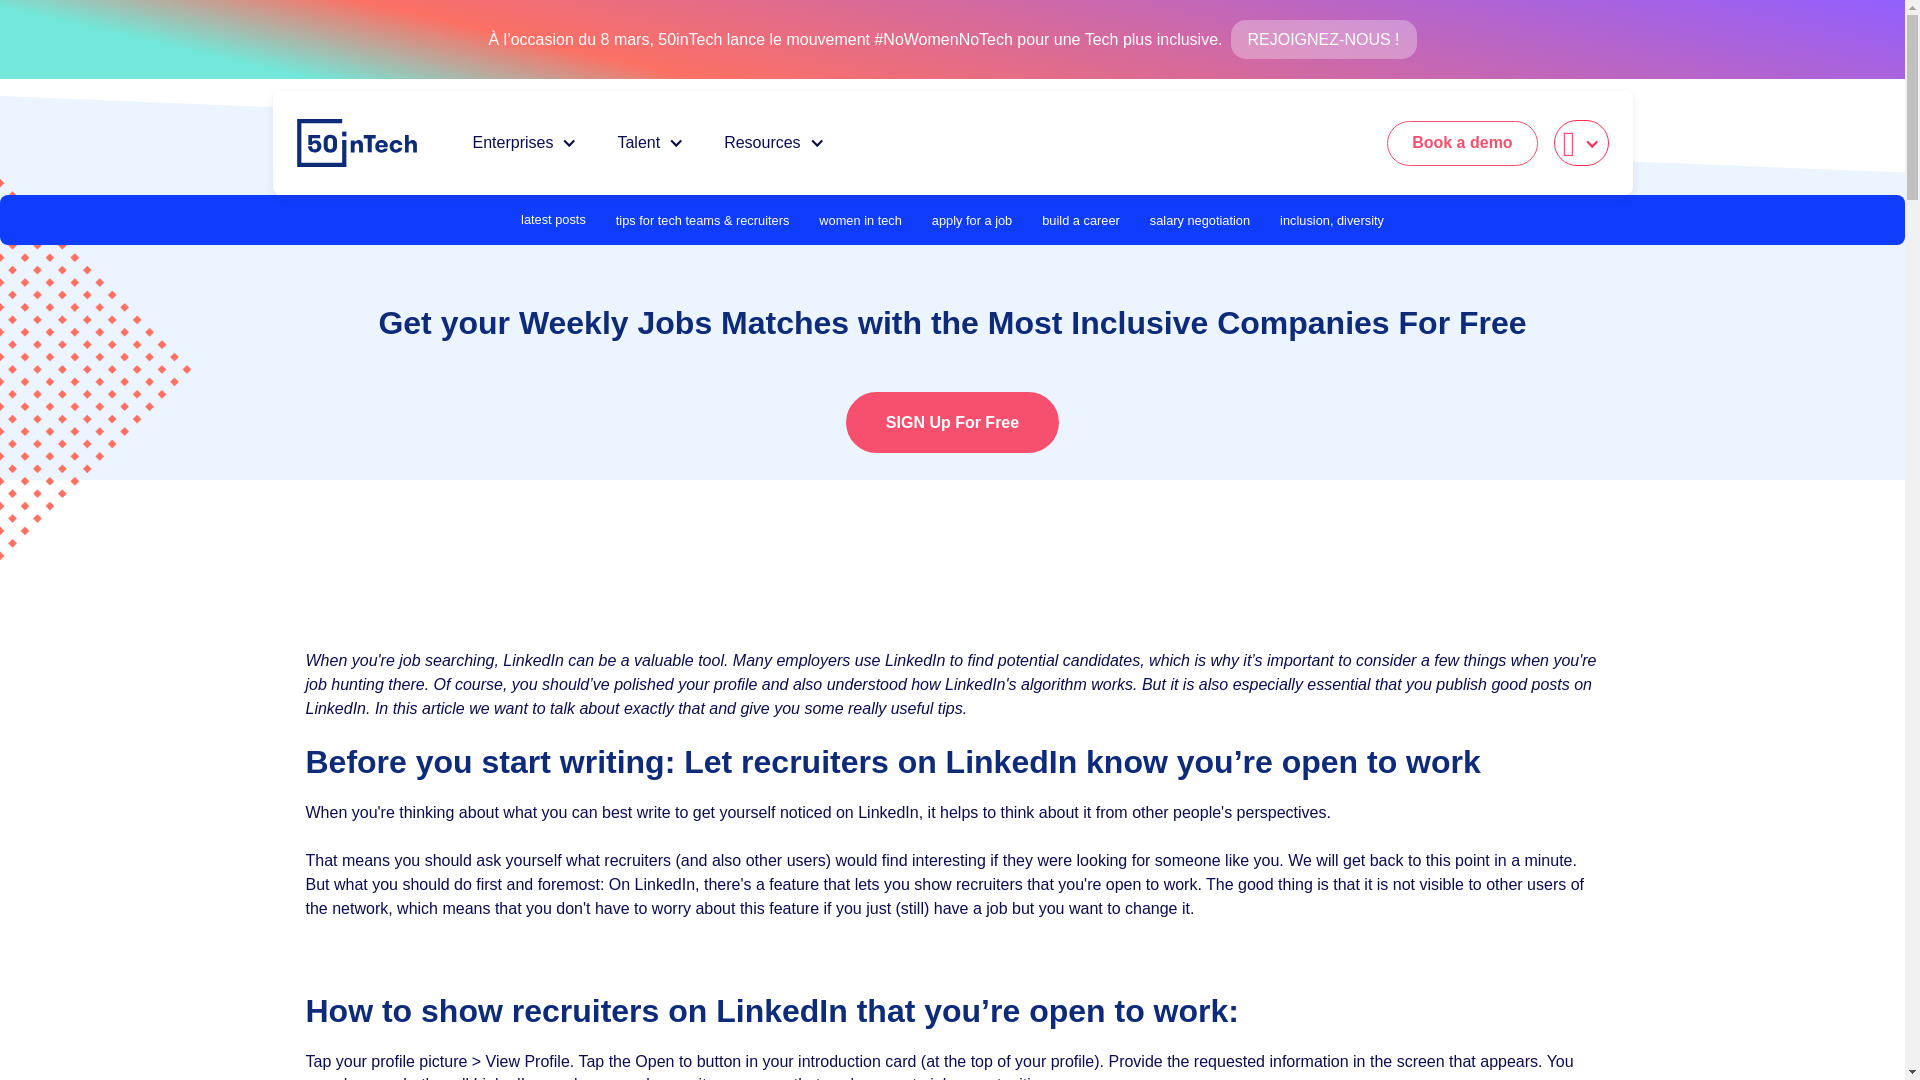  Describe the element at coordinates (552, 220) in the screenshot. I see `latest posts` at that location.